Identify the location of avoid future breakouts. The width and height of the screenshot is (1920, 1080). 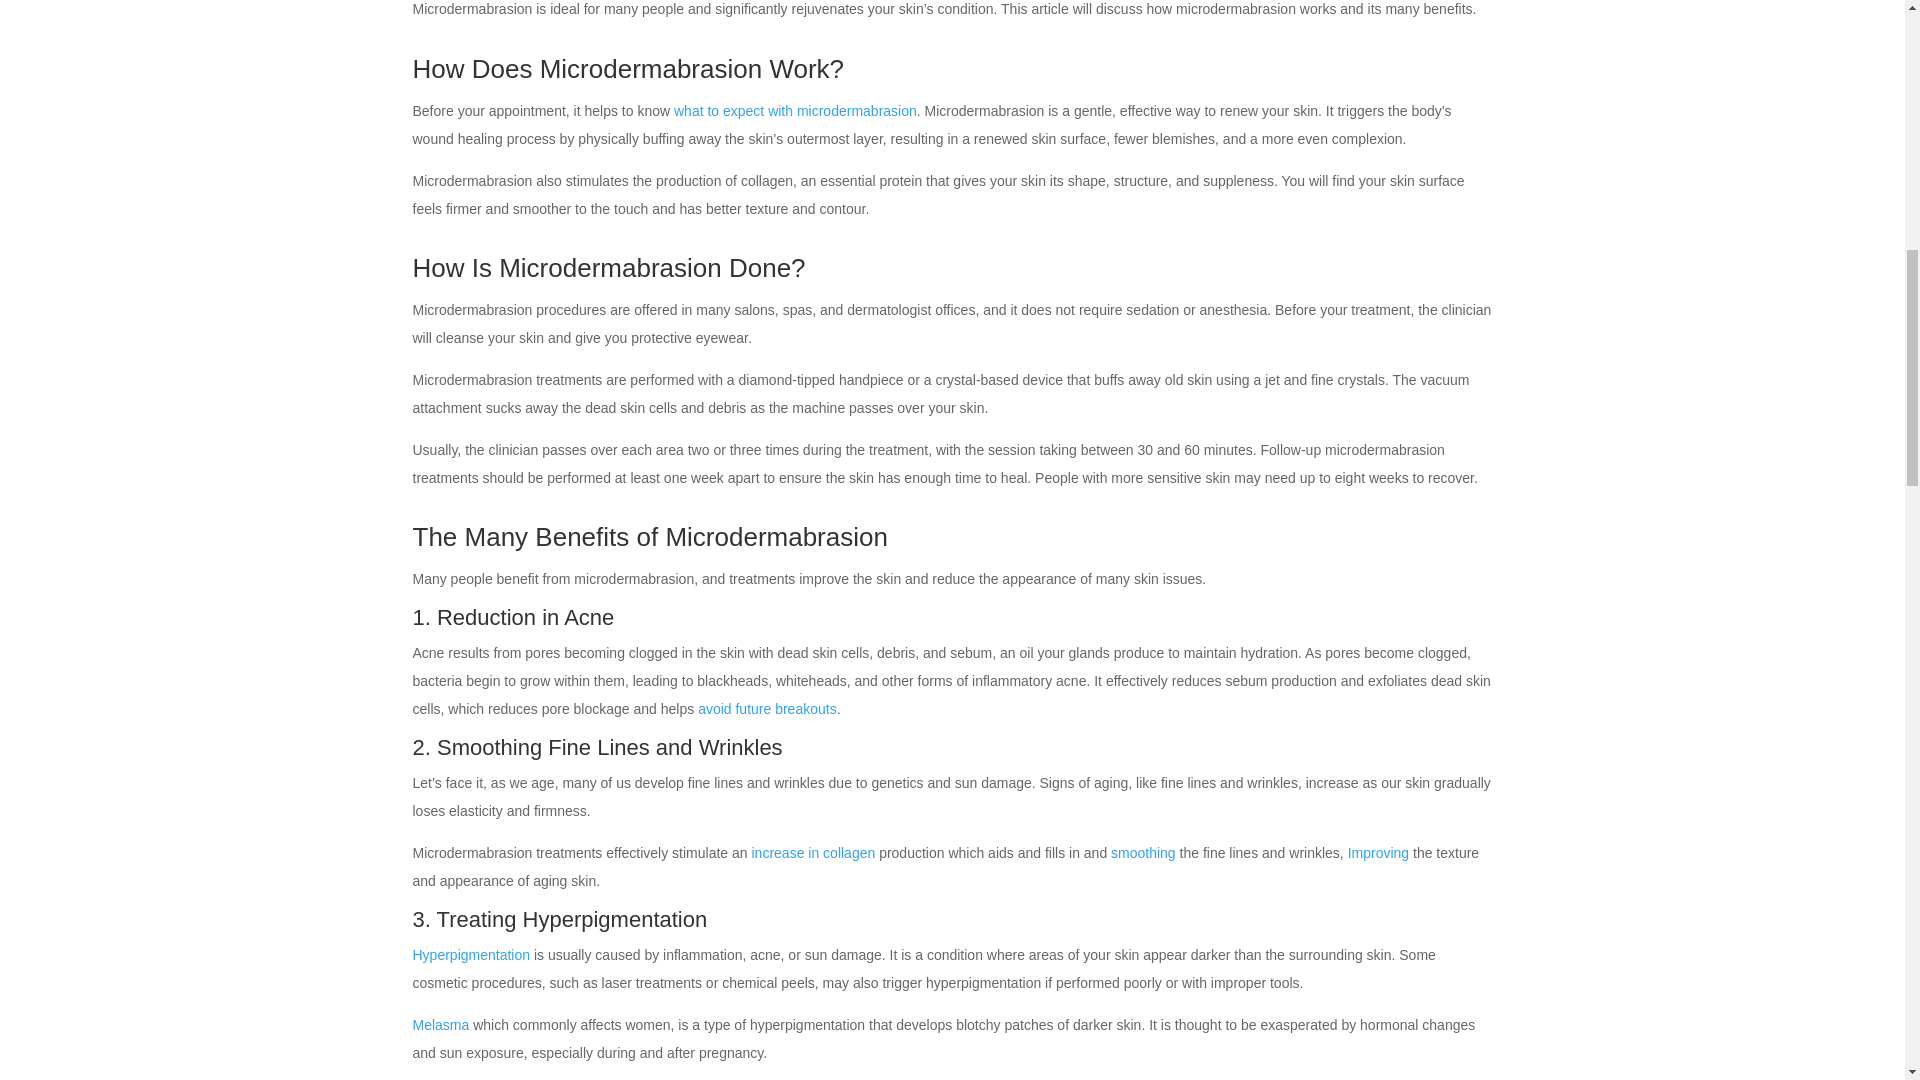
(768, 708).